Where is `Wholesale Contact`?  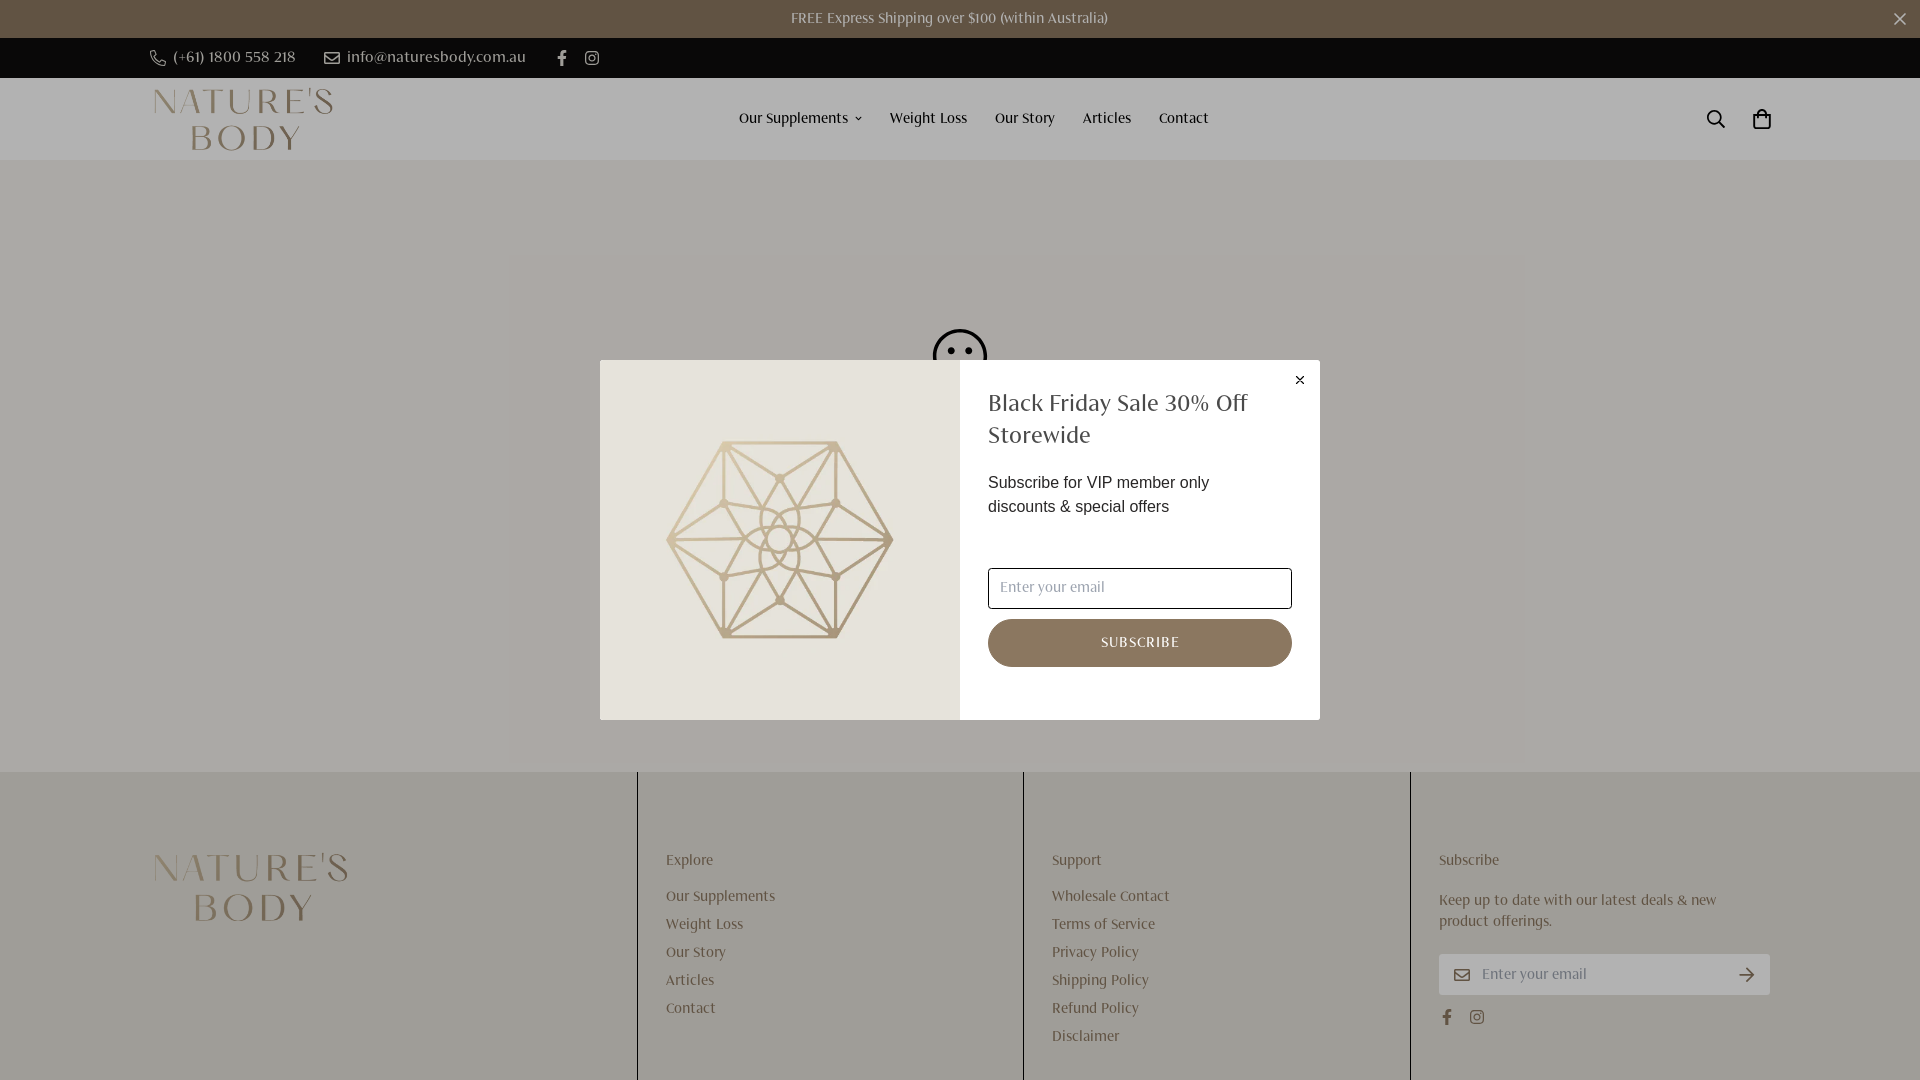
Wholesale Contact is located at coordinates (1111, 897).